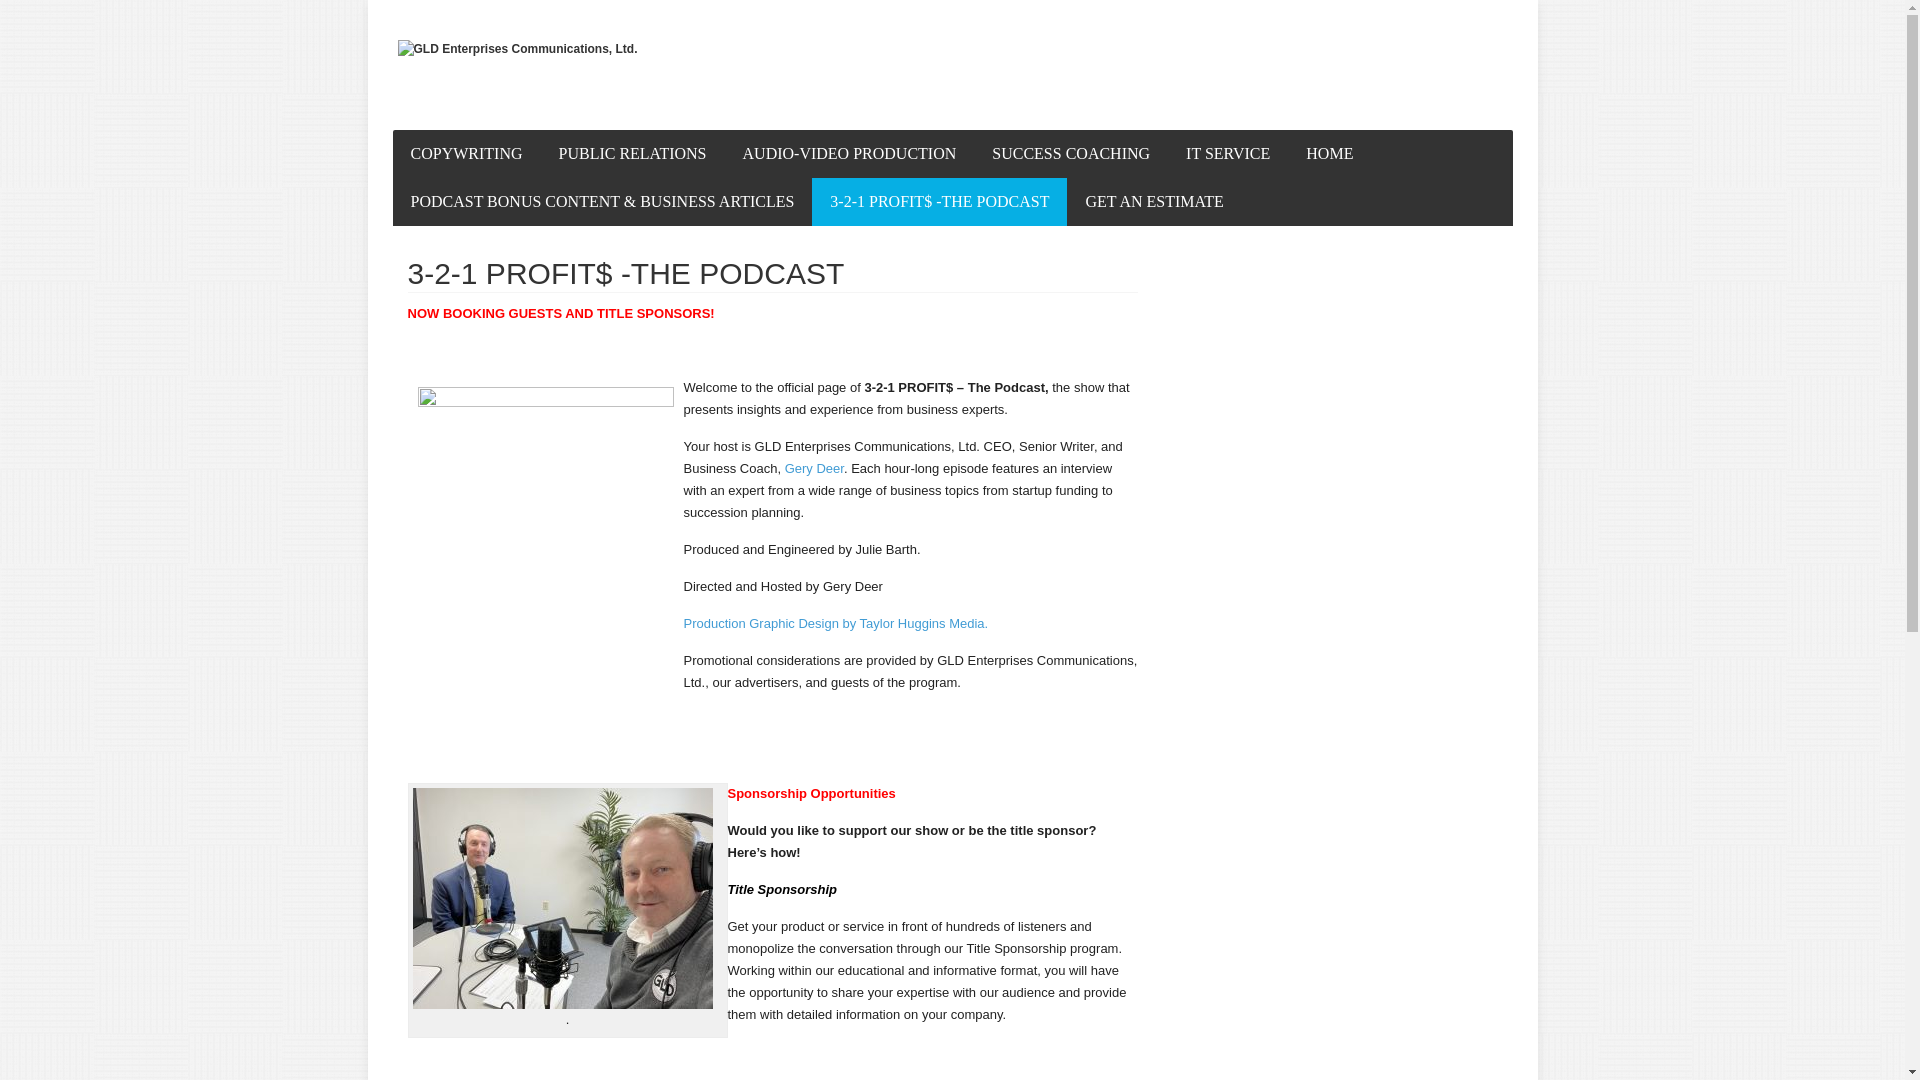 The image size is (1920, 1080). What do you see at coordinates (518, 50) in the screenshot?
I see `GLD Enterprises Communications, Ltd.` at bounding box center [518, 50].